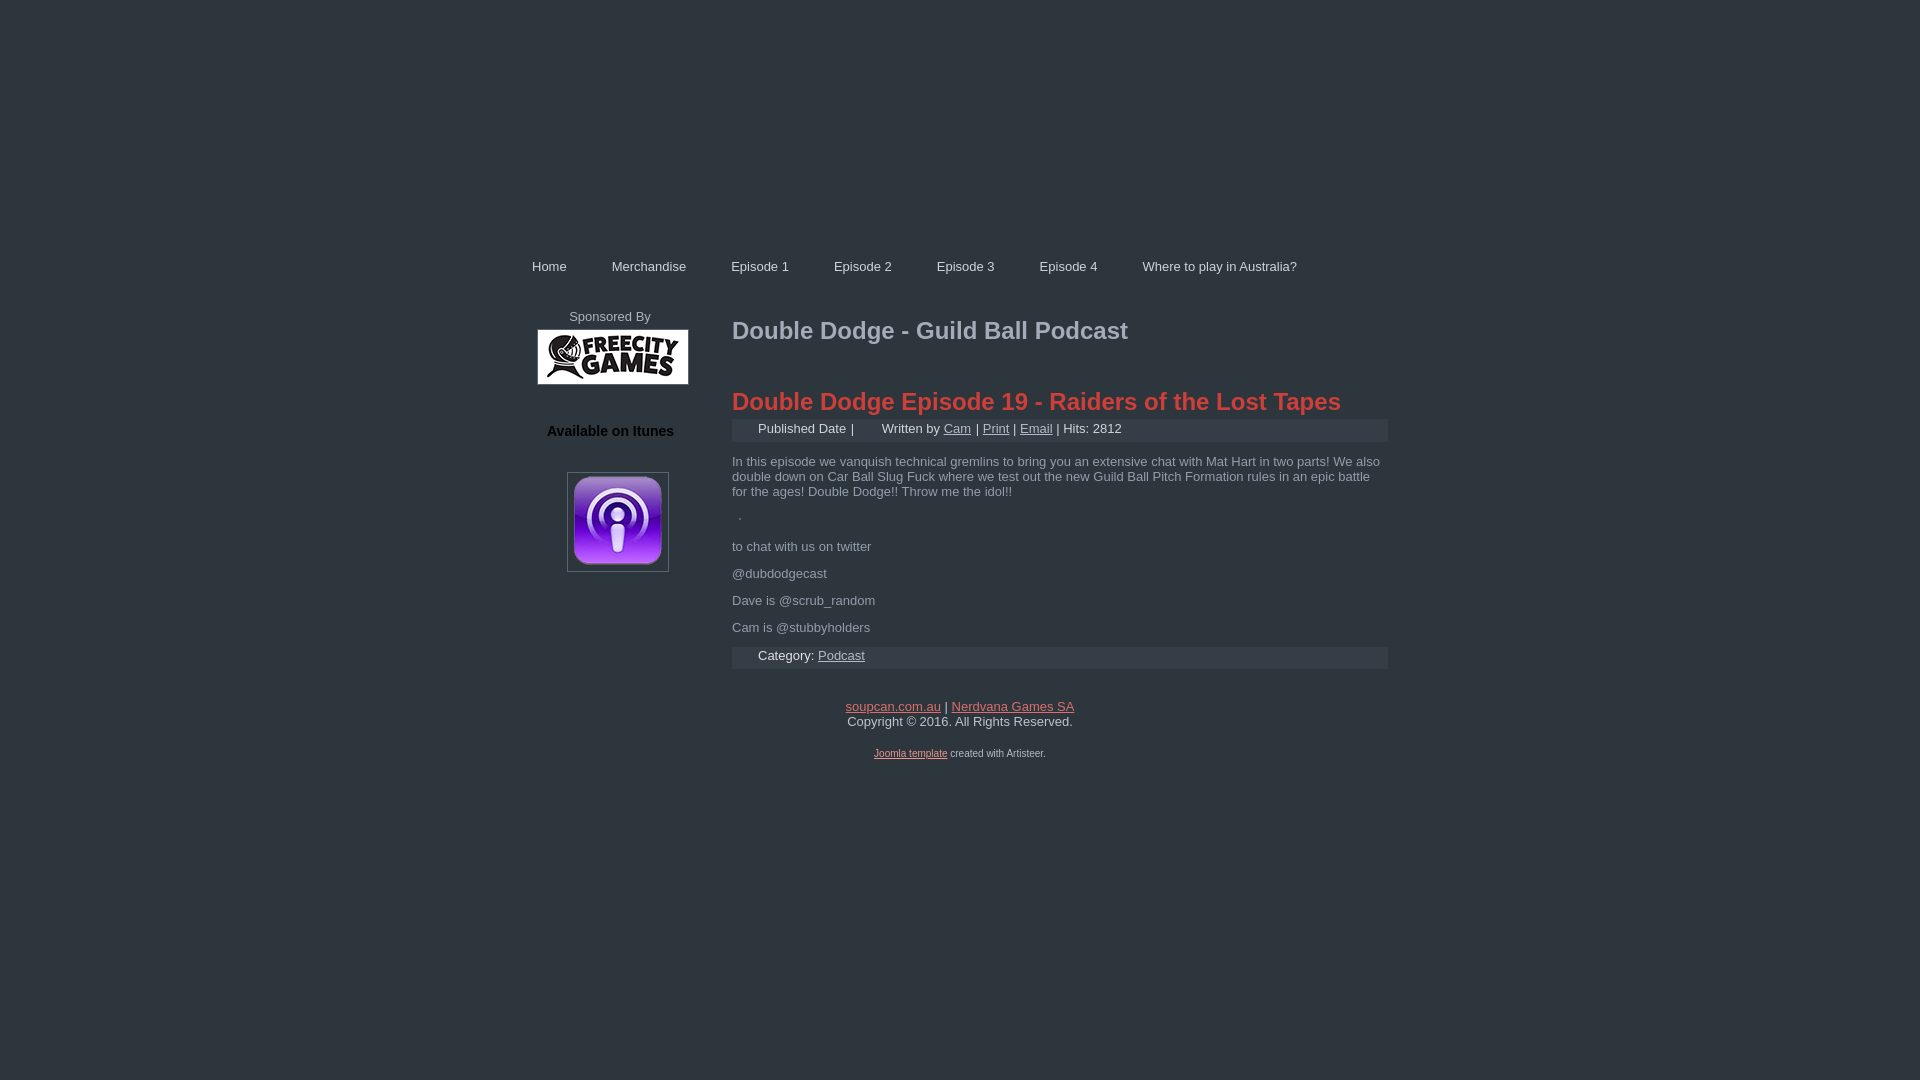 The height and width of the screenshot is (1080, 1920). What do you see at coordinates (966, 267) in the screenshot?
I see `Episode 3` at bounding box center [966, 267].